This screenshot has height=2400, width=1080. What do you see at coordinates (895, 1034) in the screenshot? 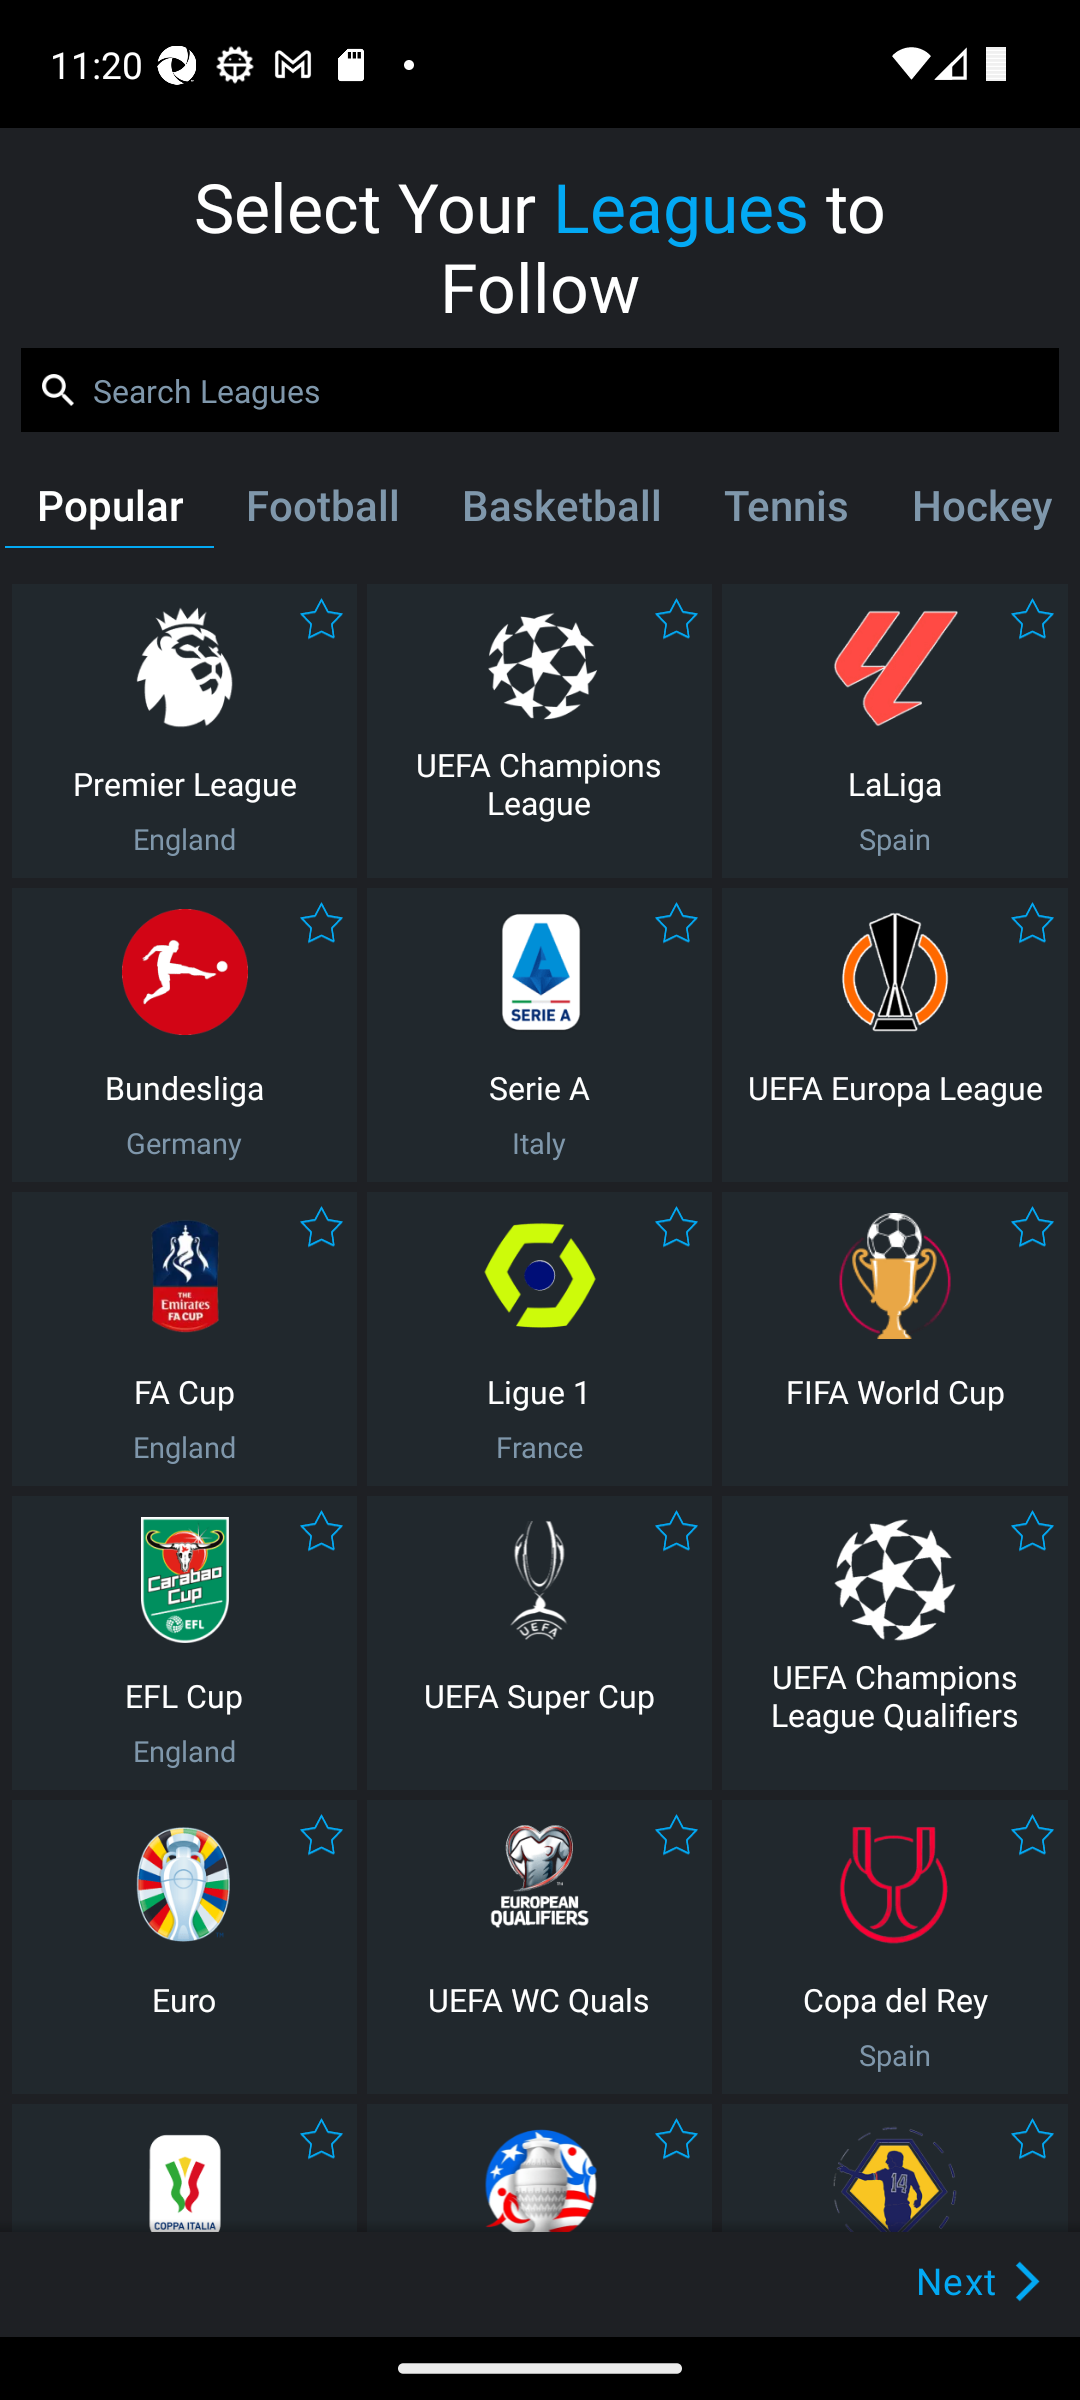
I see `UEFA Europa League` at bounding box center [895, 1034].